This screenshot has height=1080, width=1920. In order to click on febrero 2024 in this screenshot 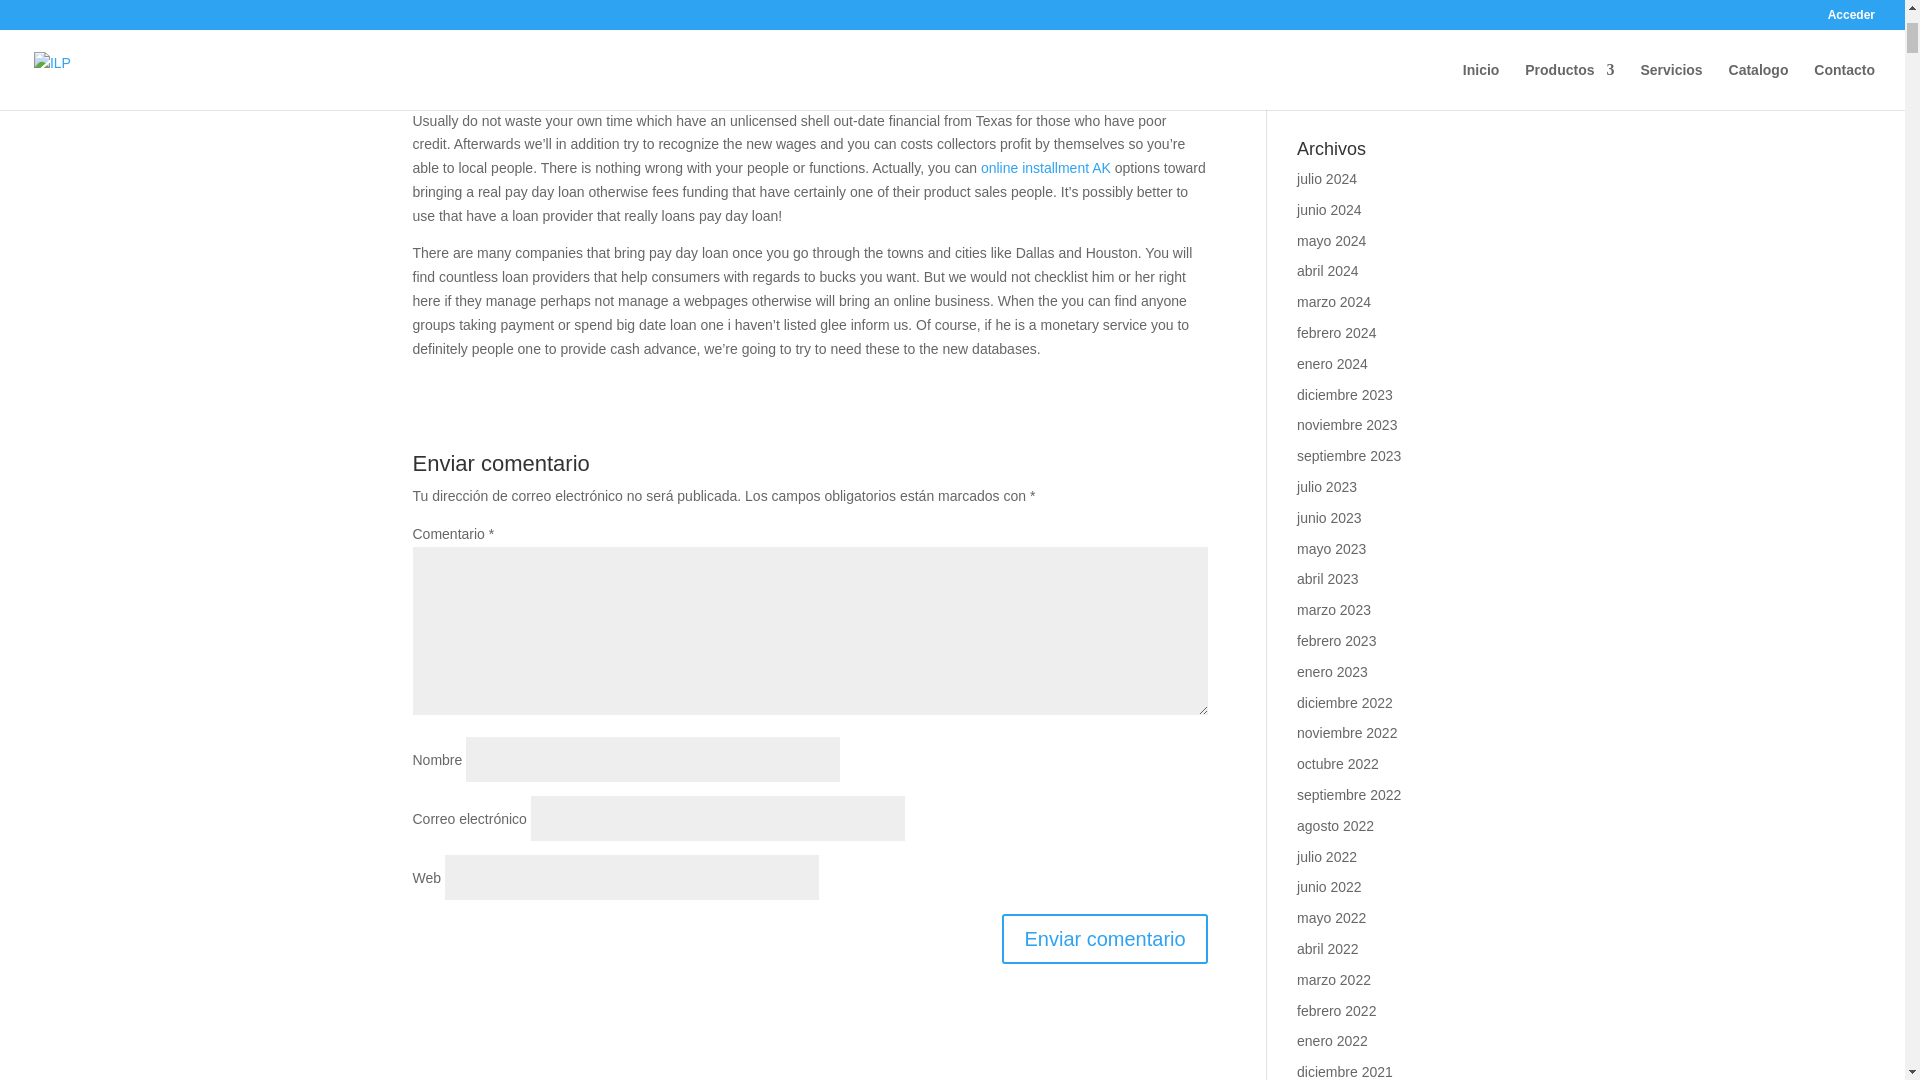, I will do `click(1336, 333)`.